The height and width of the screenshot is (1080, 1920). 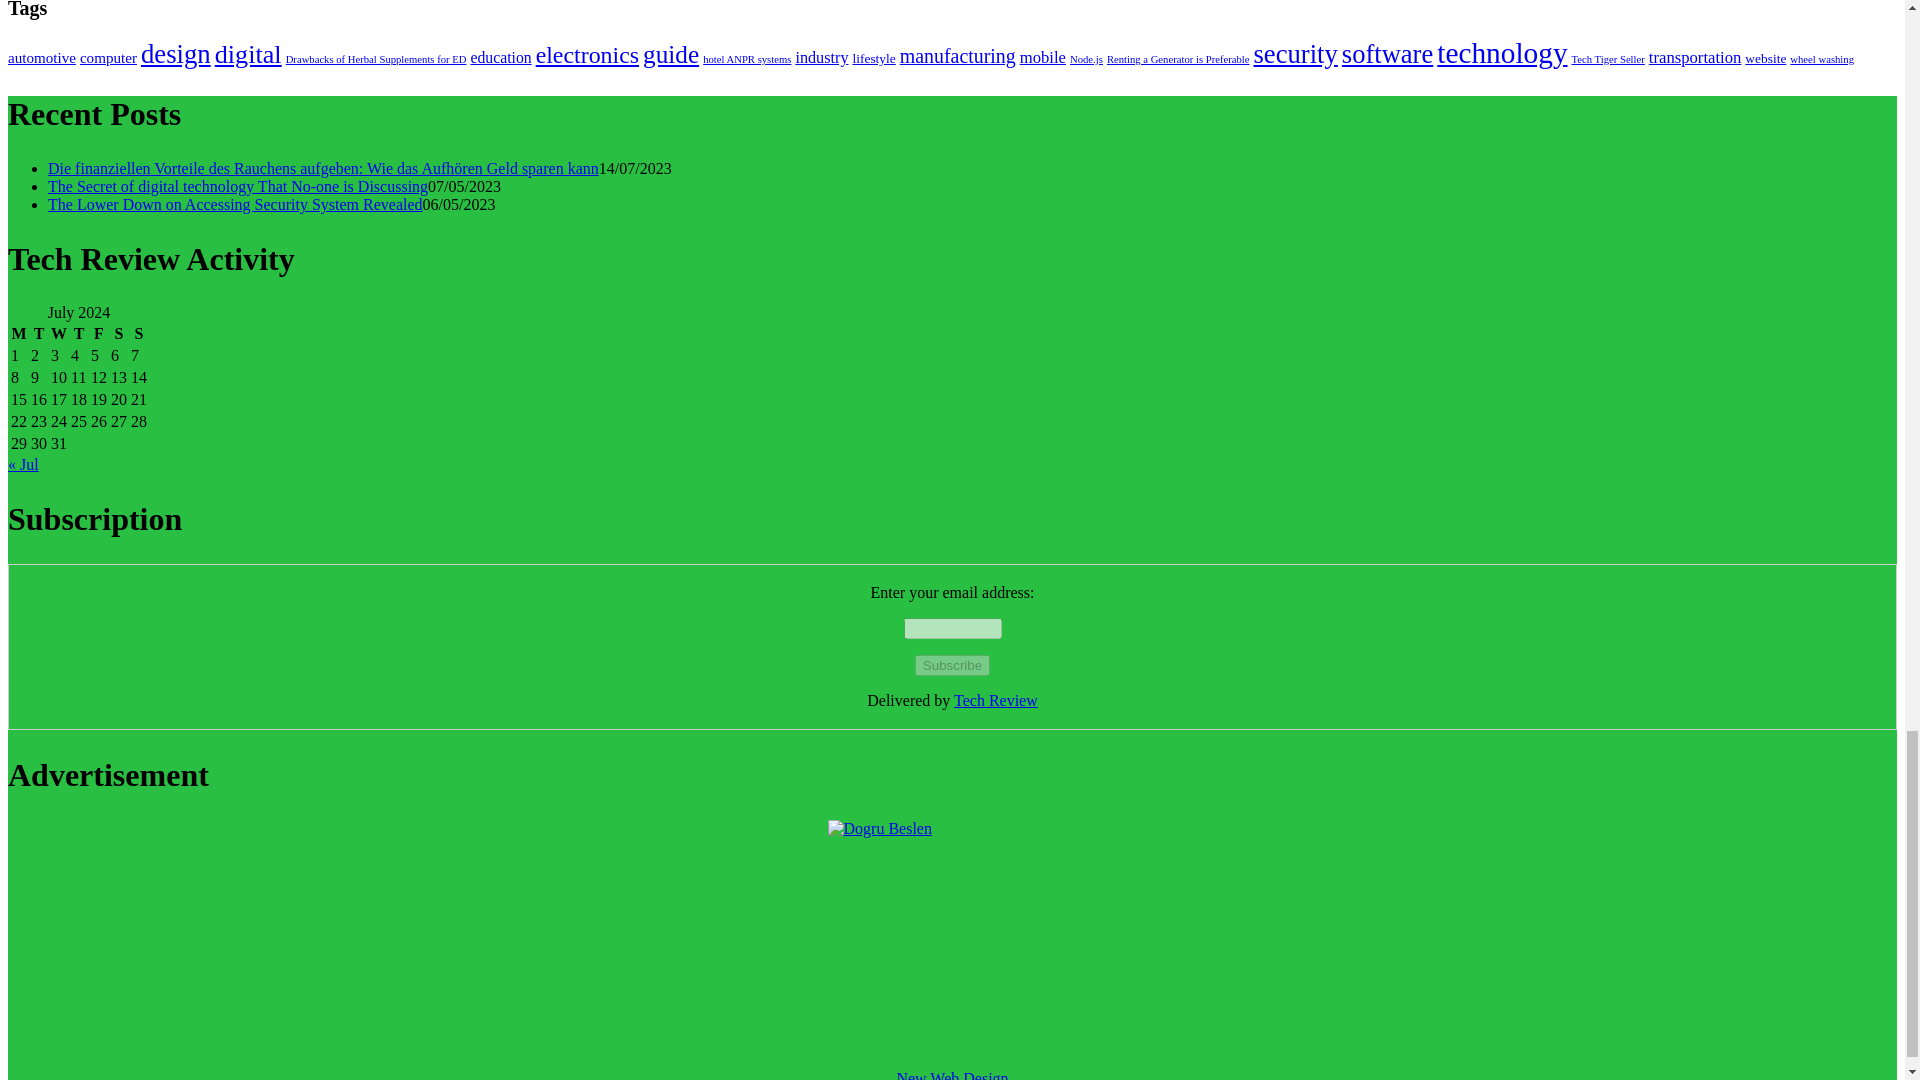 What do you see at coordinates (78, 334) in the screenshot?
I see `Thursday` at bounding box center [78, 334].